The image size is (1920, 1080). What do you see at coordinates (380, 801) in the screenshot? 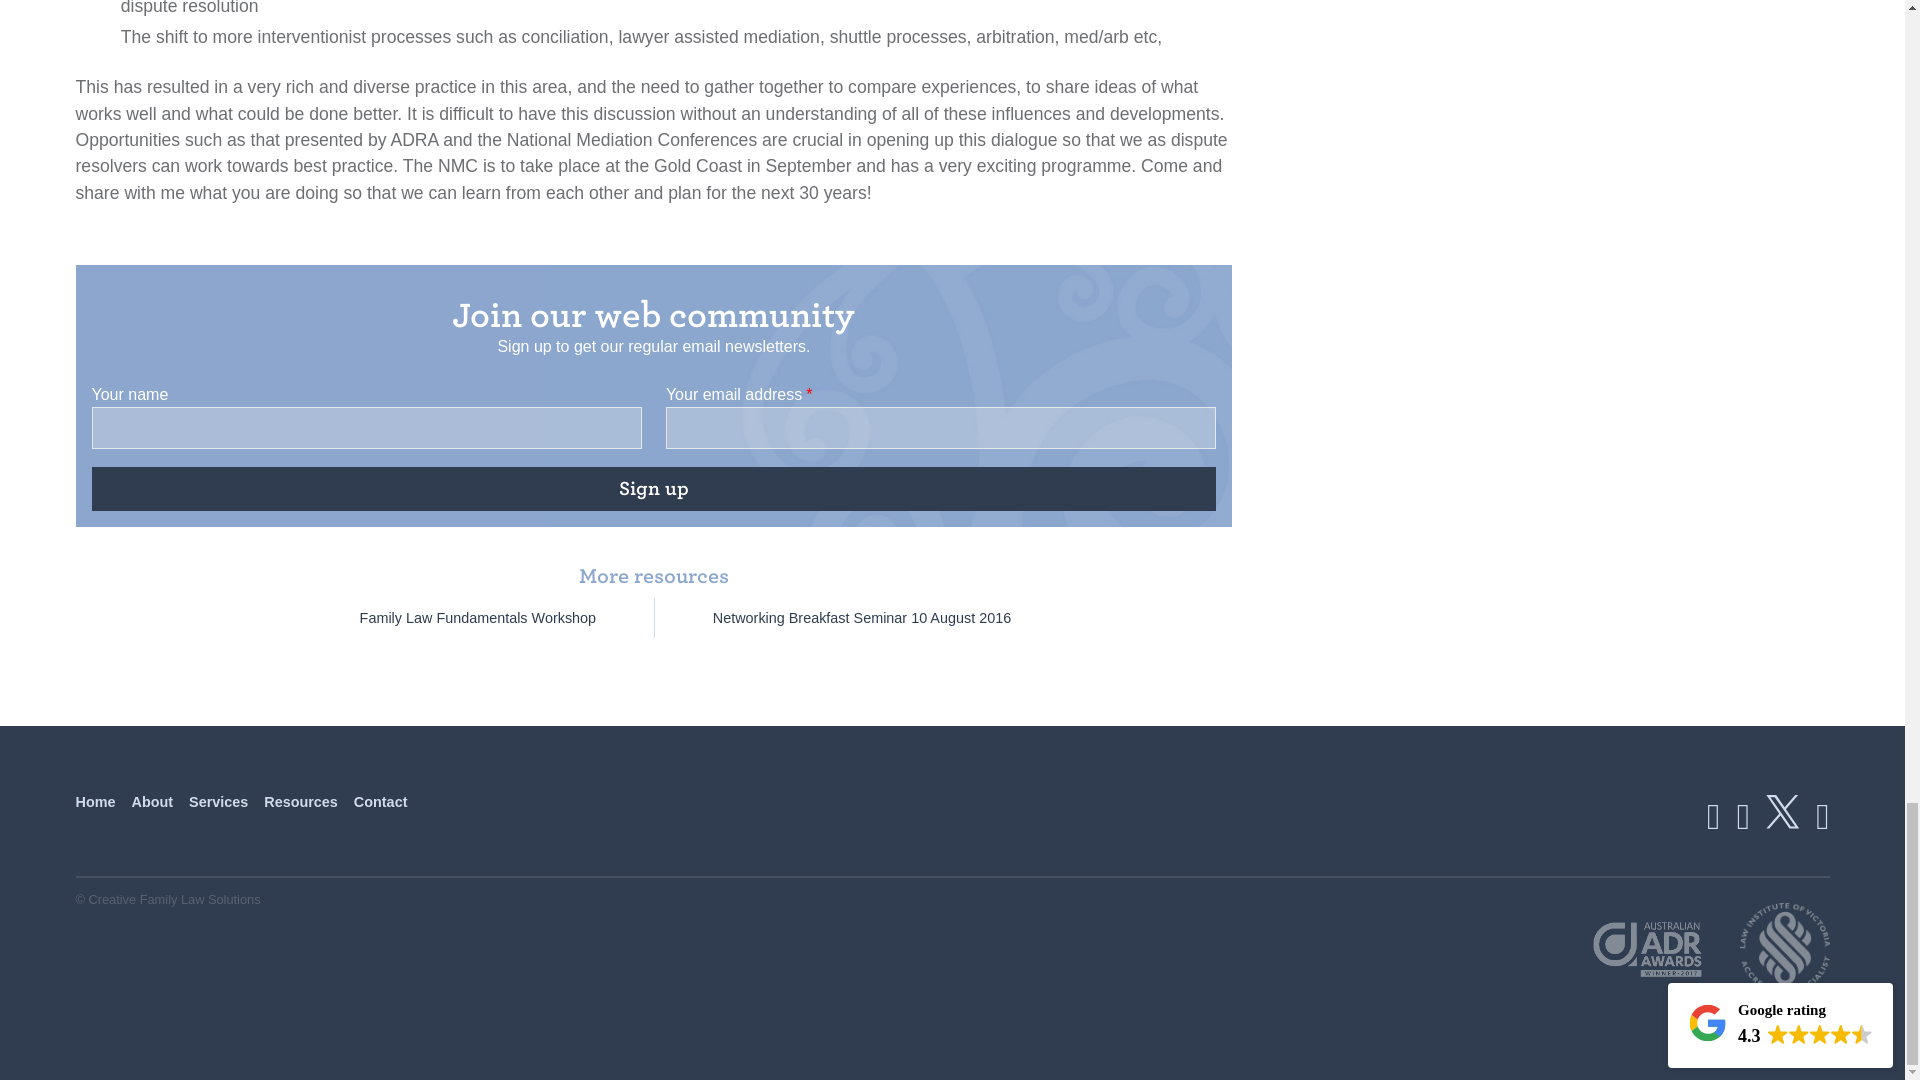
I see `Contact` at bounding box center [380, 801].